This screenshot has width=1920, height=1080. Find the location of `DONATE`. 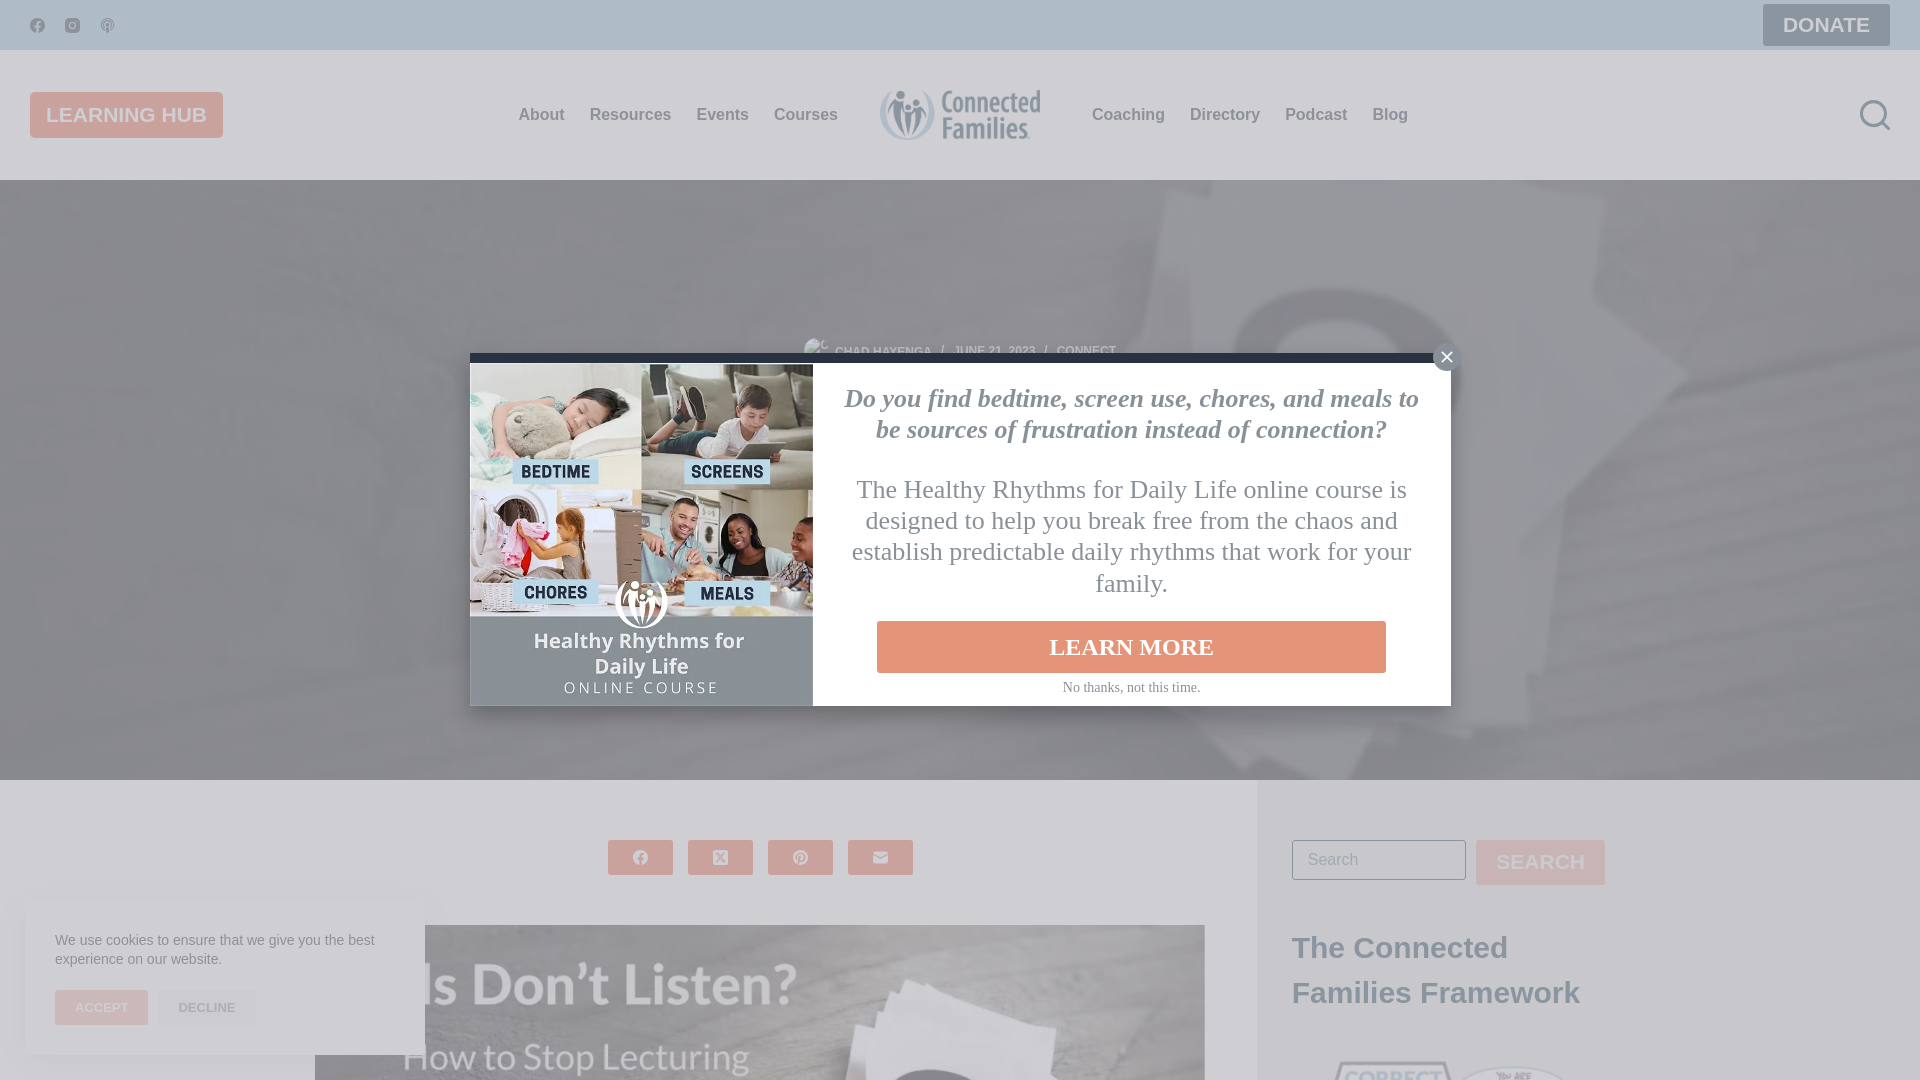

DONATE is located at coordinates (1826, 25).